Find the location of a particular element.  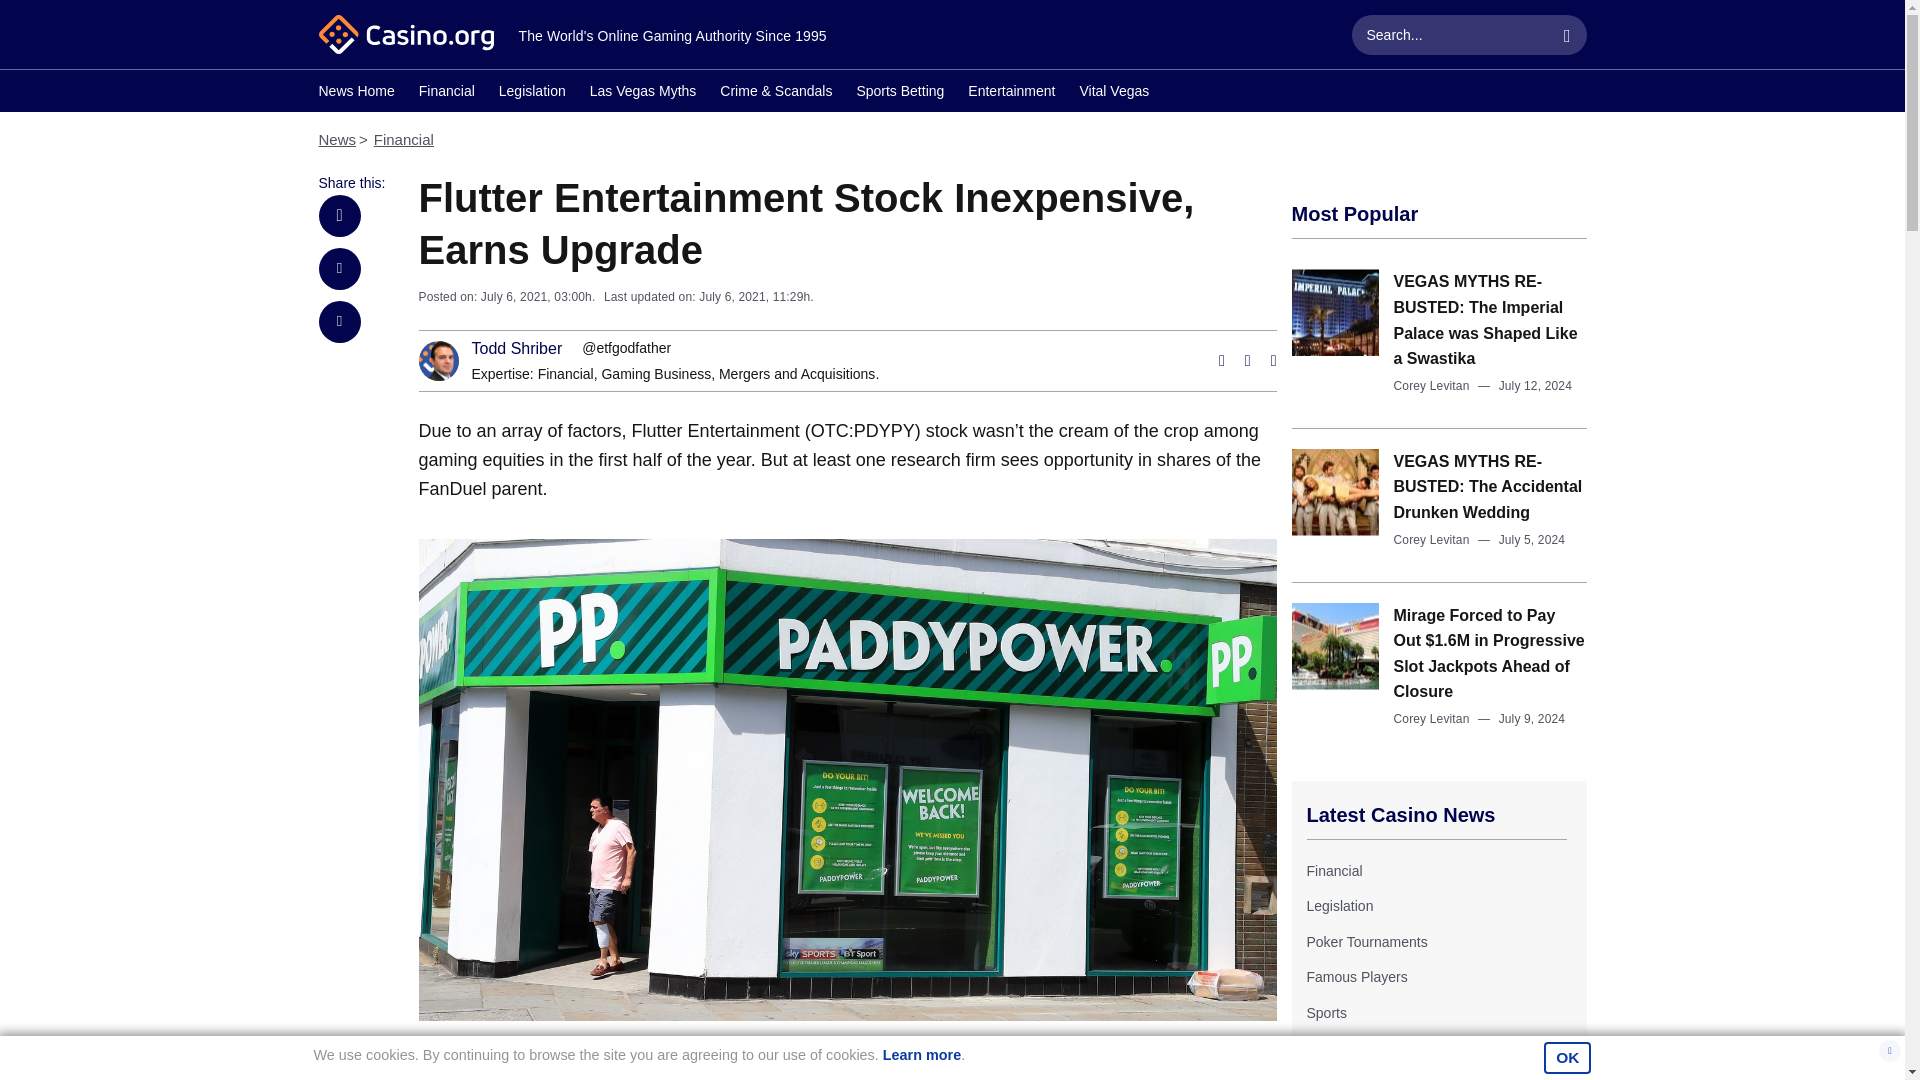

Mergers and Acquisitions is located at coordinates (796, 374).